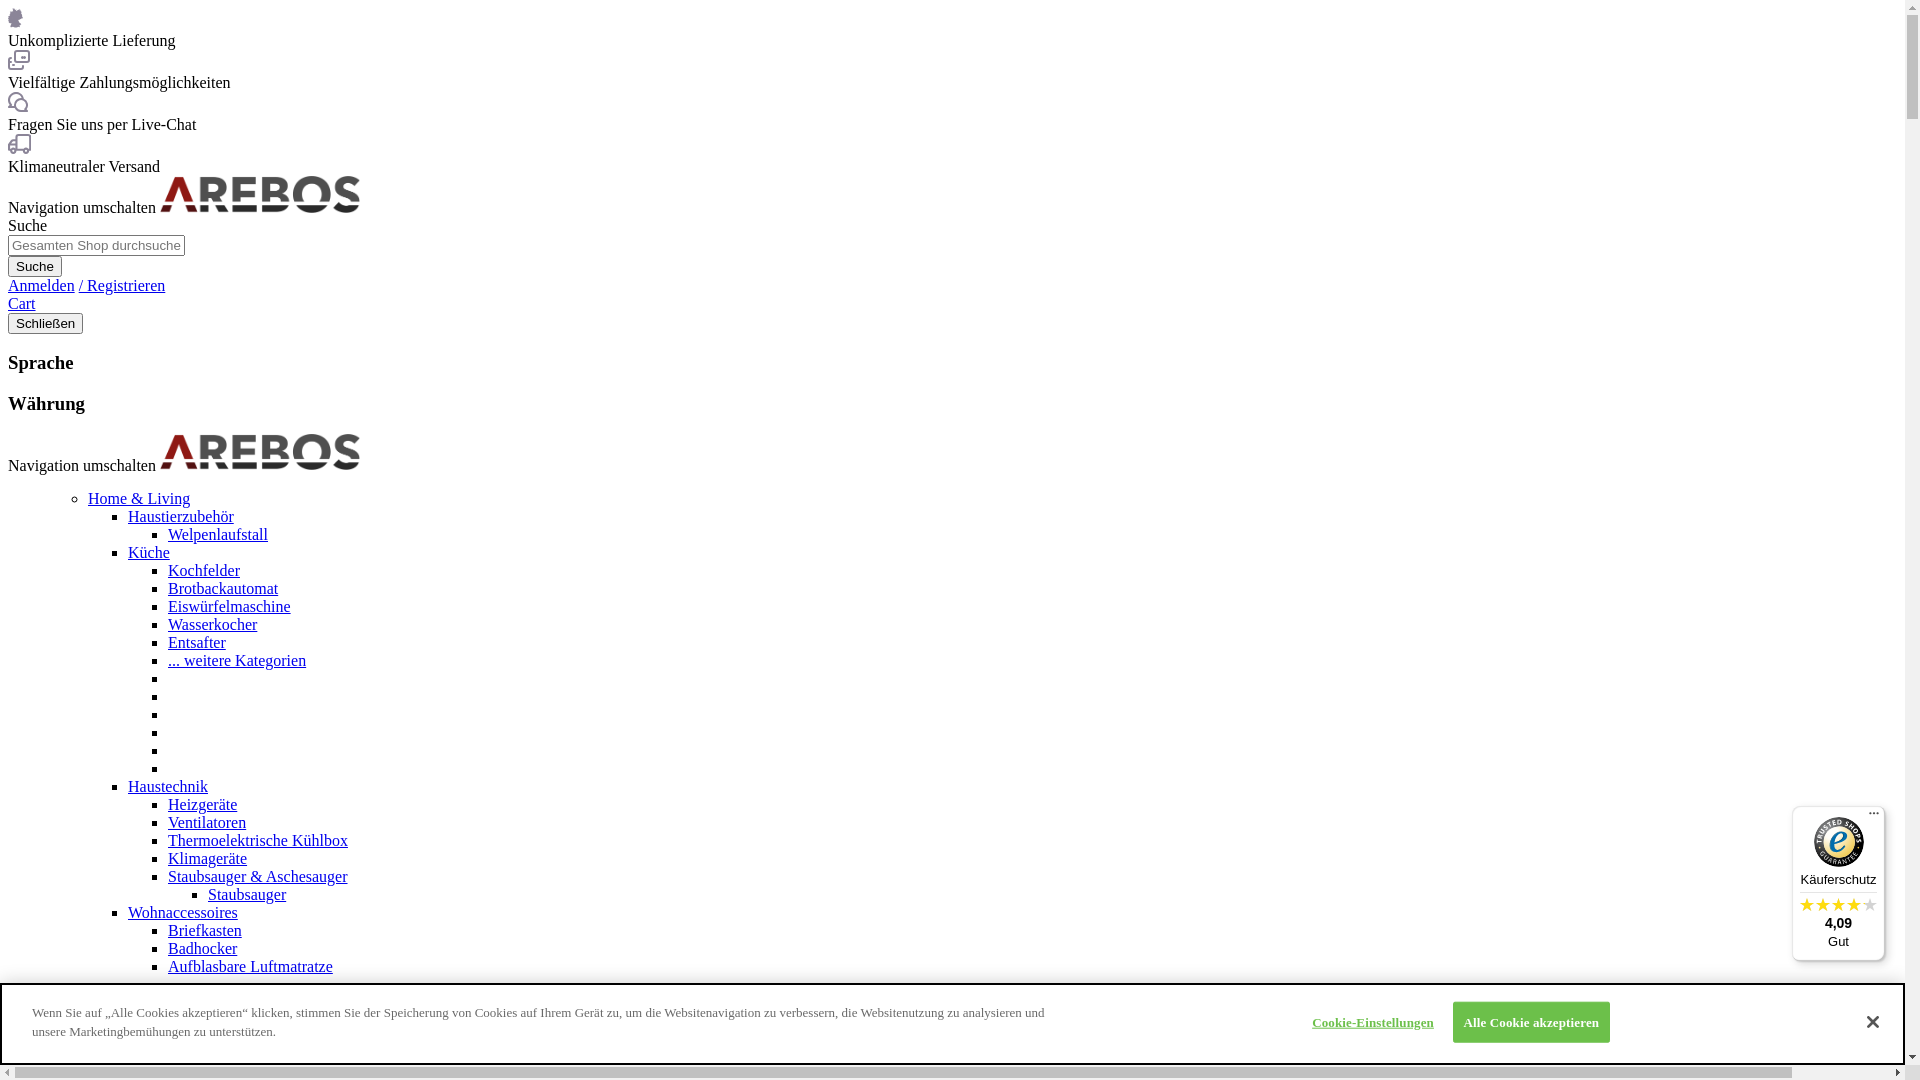 The height and width of the screenshot is (1080, 1920). Describe the element at coordinates (237, 660) in the screenshot. I see `... weitere Kategorien` at that location.